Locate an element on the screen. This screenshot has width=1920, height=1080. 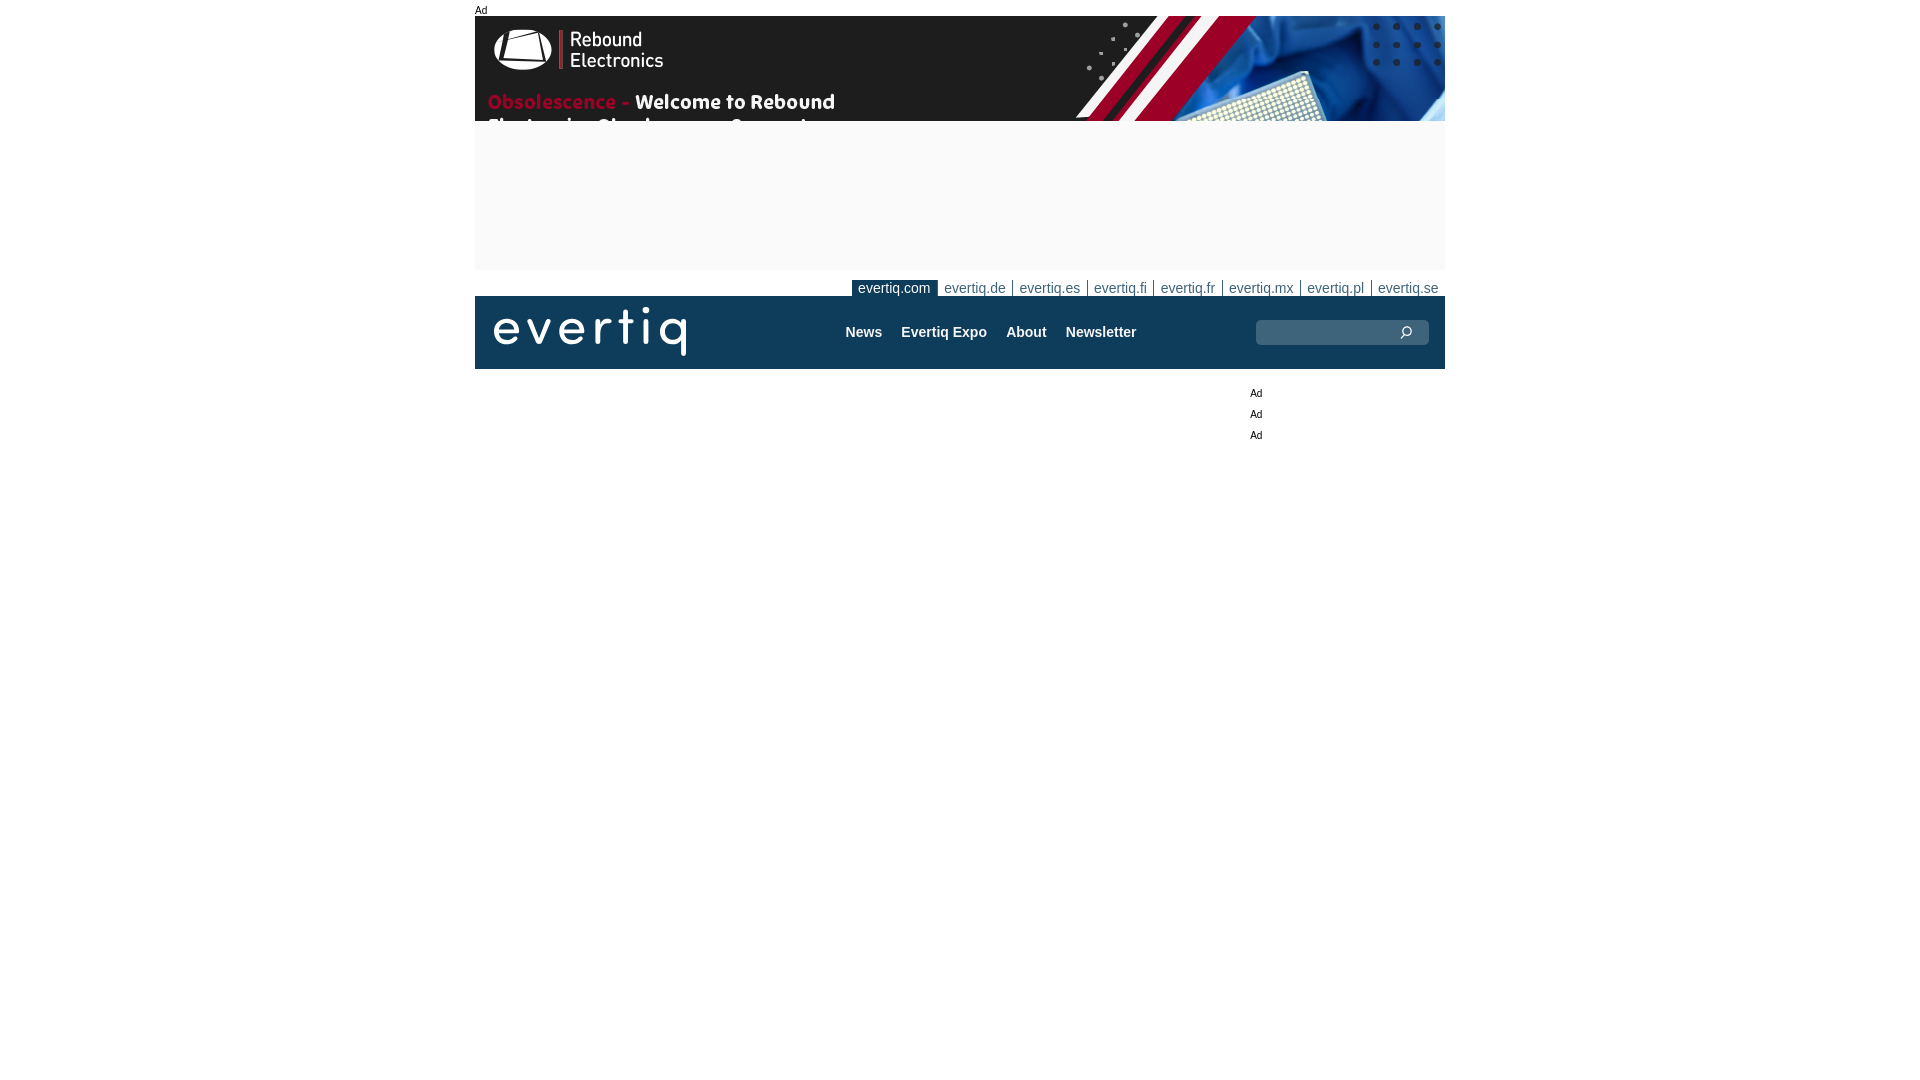
evertiq.es is located at coordinates (1048, 287).